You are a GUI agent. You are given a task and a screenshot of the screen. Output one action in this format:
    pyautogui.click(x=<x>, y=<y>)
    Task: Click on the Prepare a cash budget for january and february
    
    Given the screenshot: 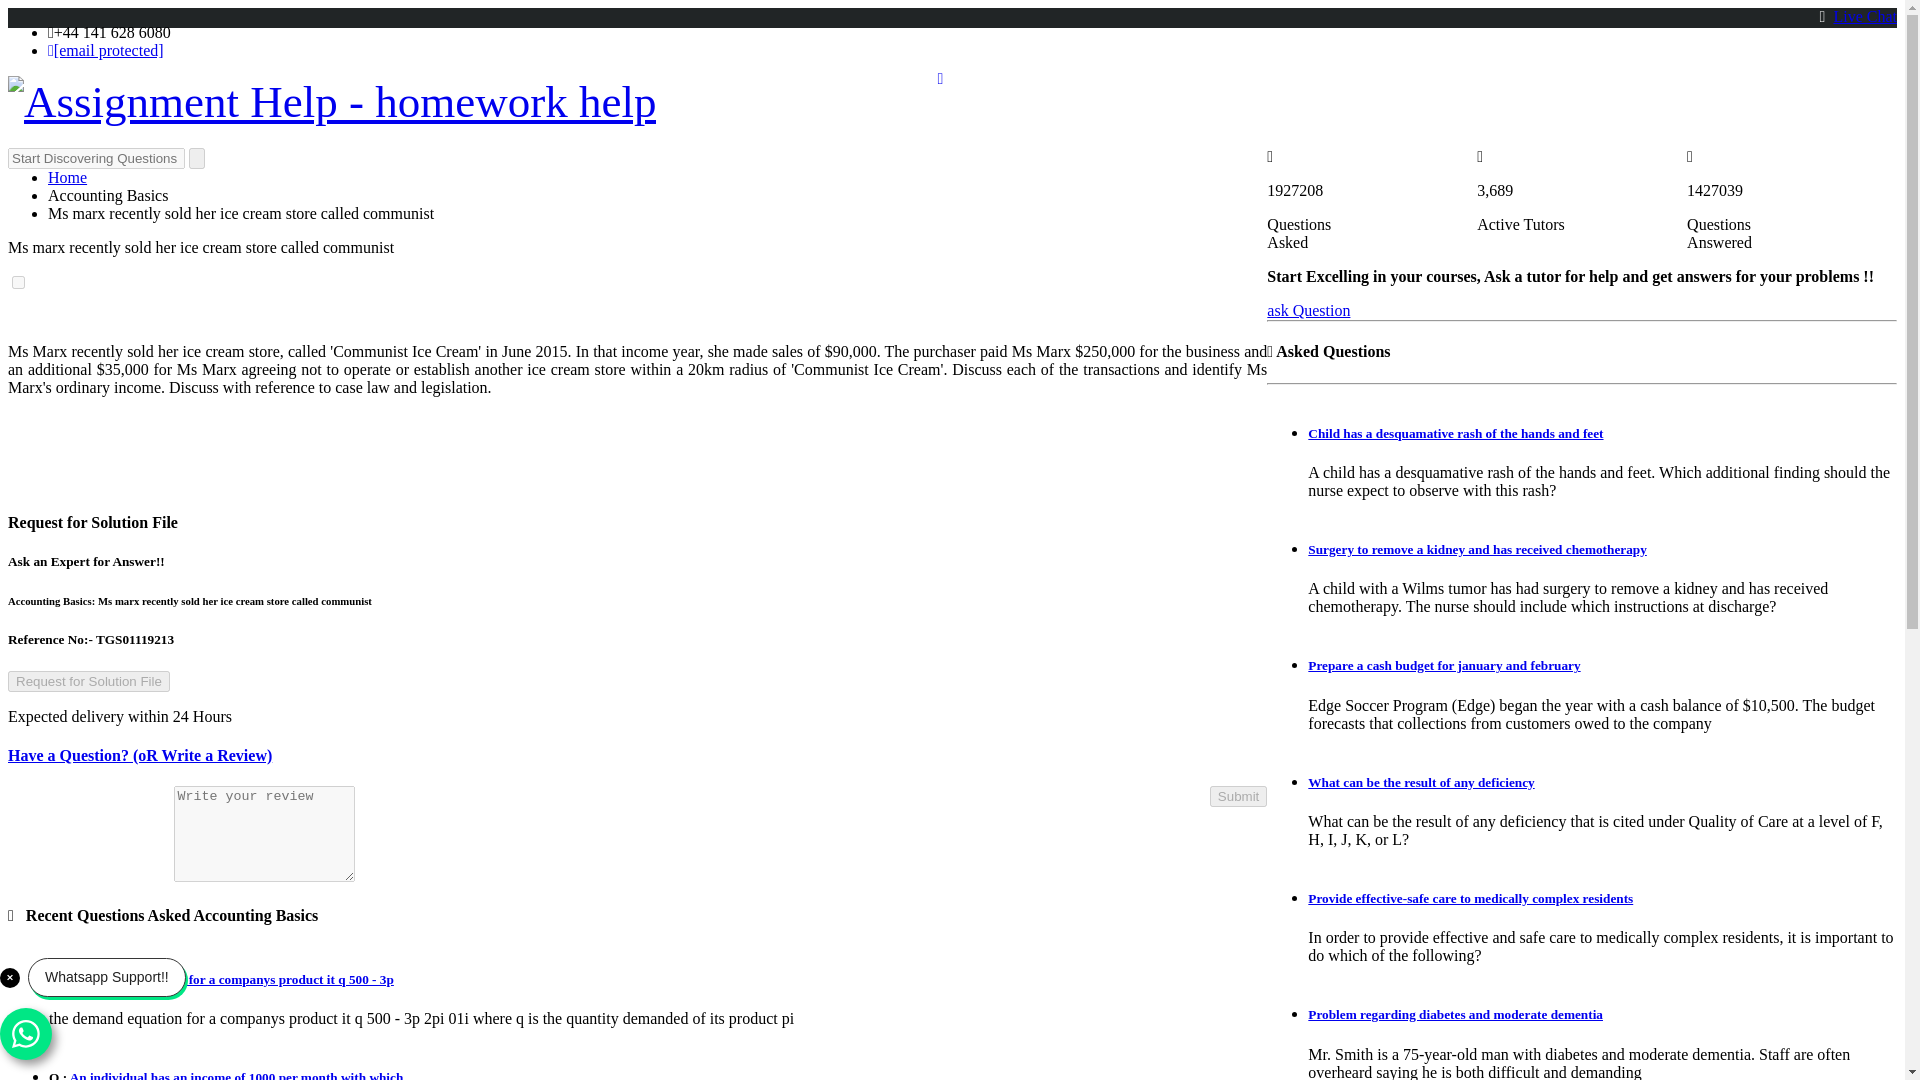 What is the action you would take?
    pyautogui.click(x=1444, y=664)
    